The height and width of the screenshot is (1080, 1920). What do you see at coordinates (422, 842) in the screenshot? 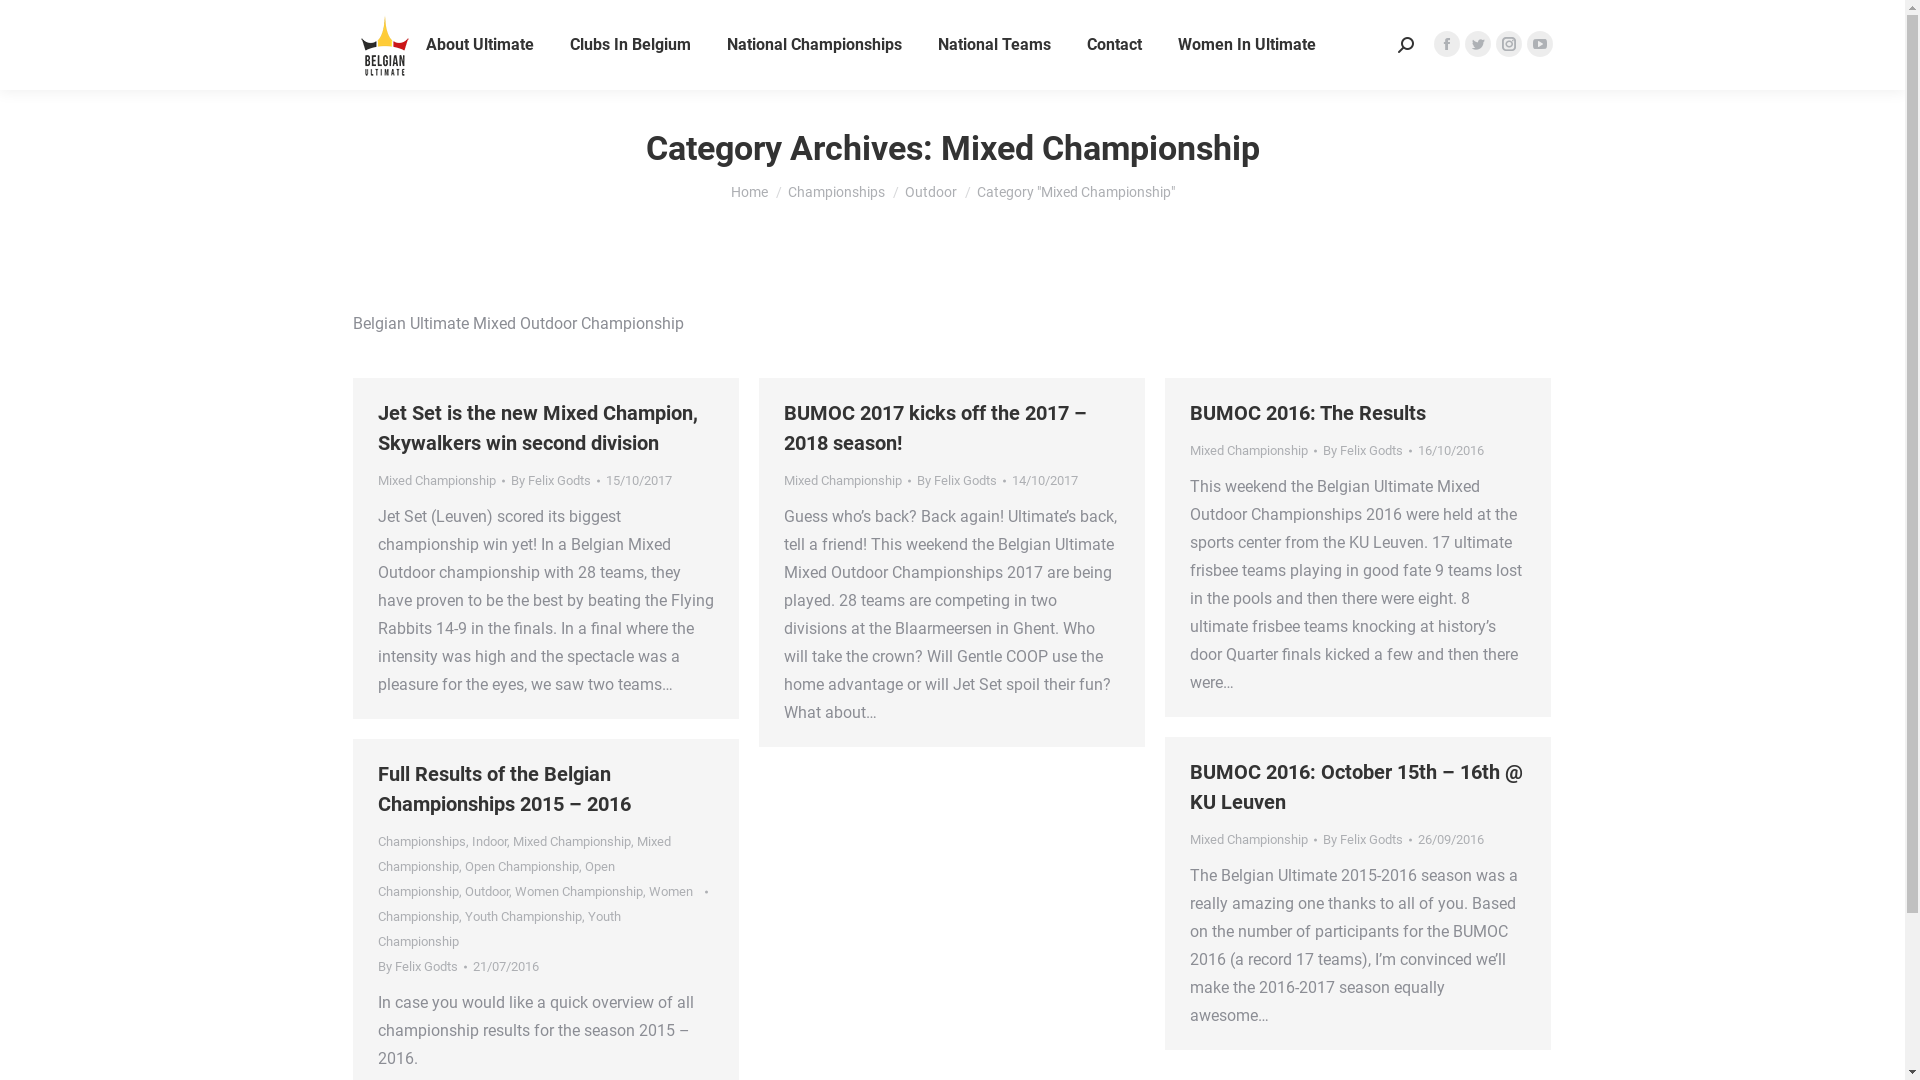
I see `Championships` at bounding box center [422, 842].